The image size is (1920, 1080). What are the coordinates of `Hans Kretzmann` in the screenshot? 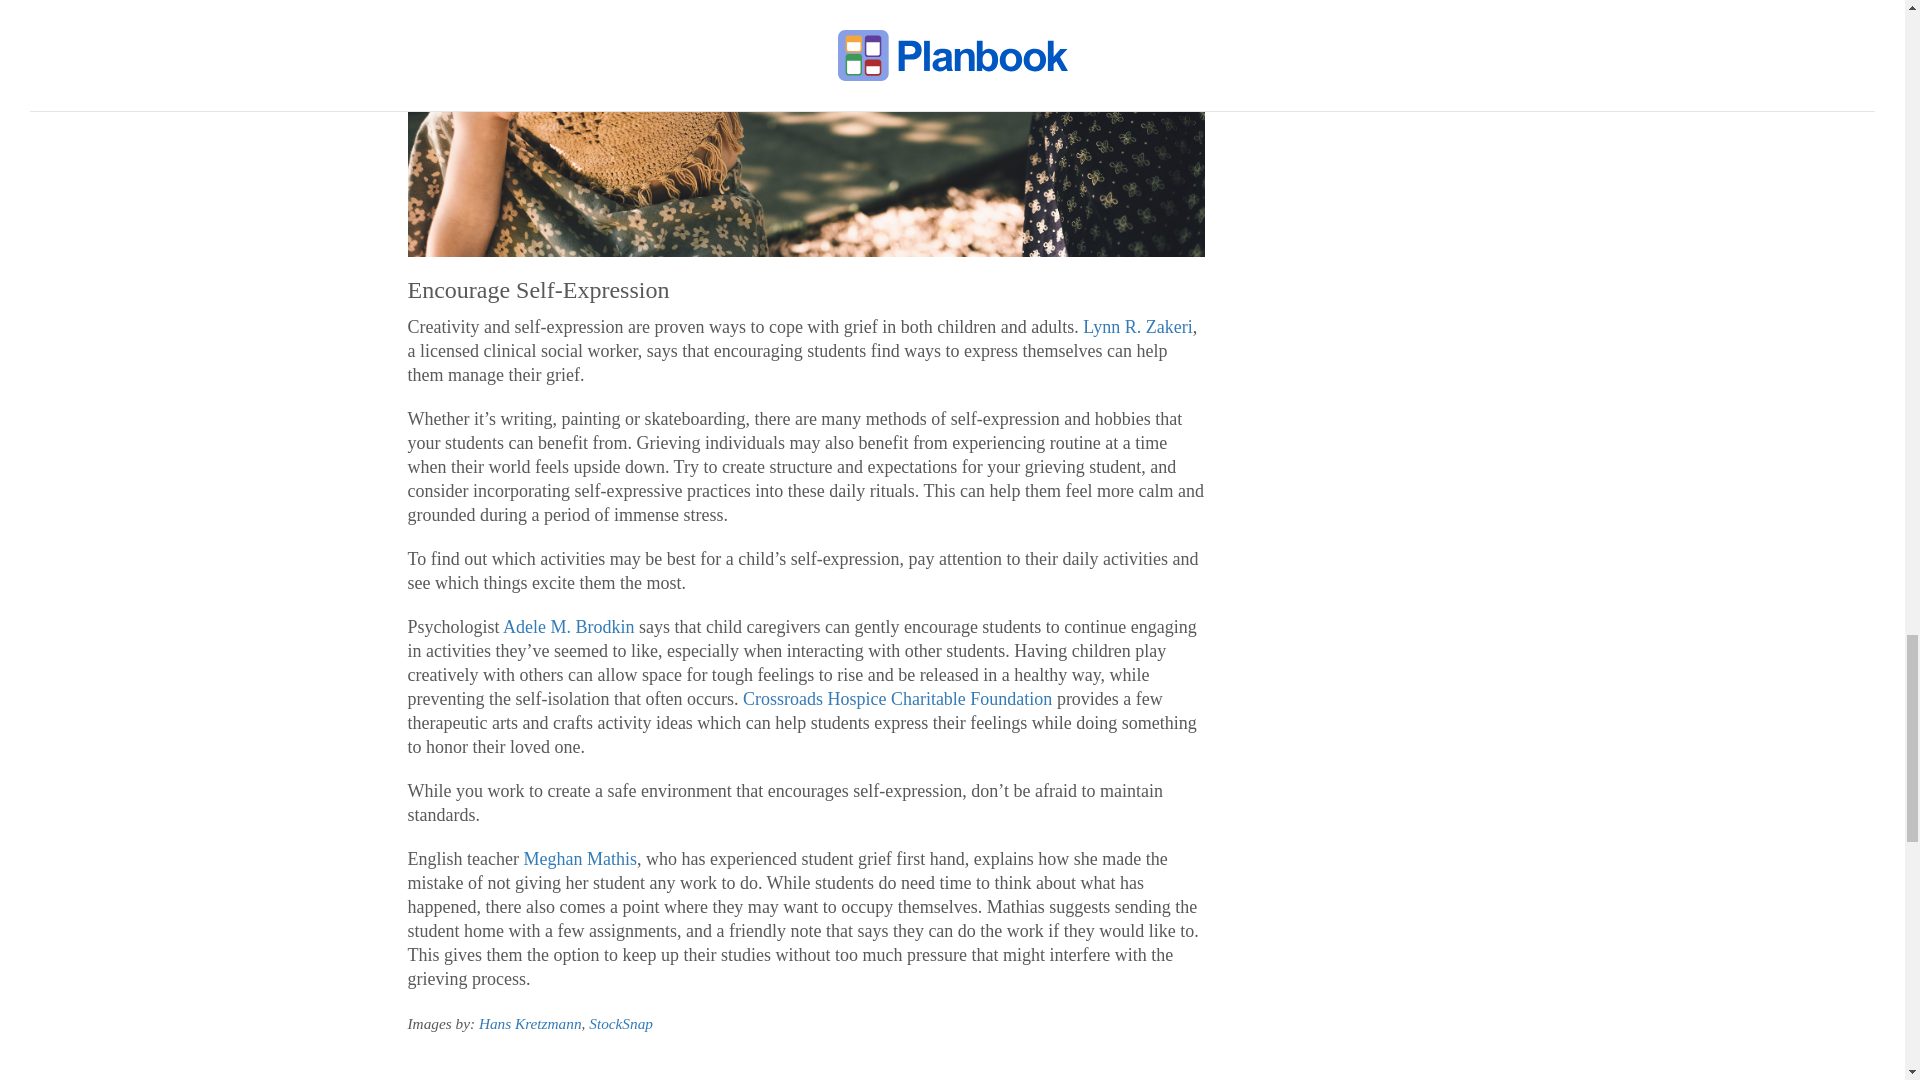 It's located at (530, 1024).